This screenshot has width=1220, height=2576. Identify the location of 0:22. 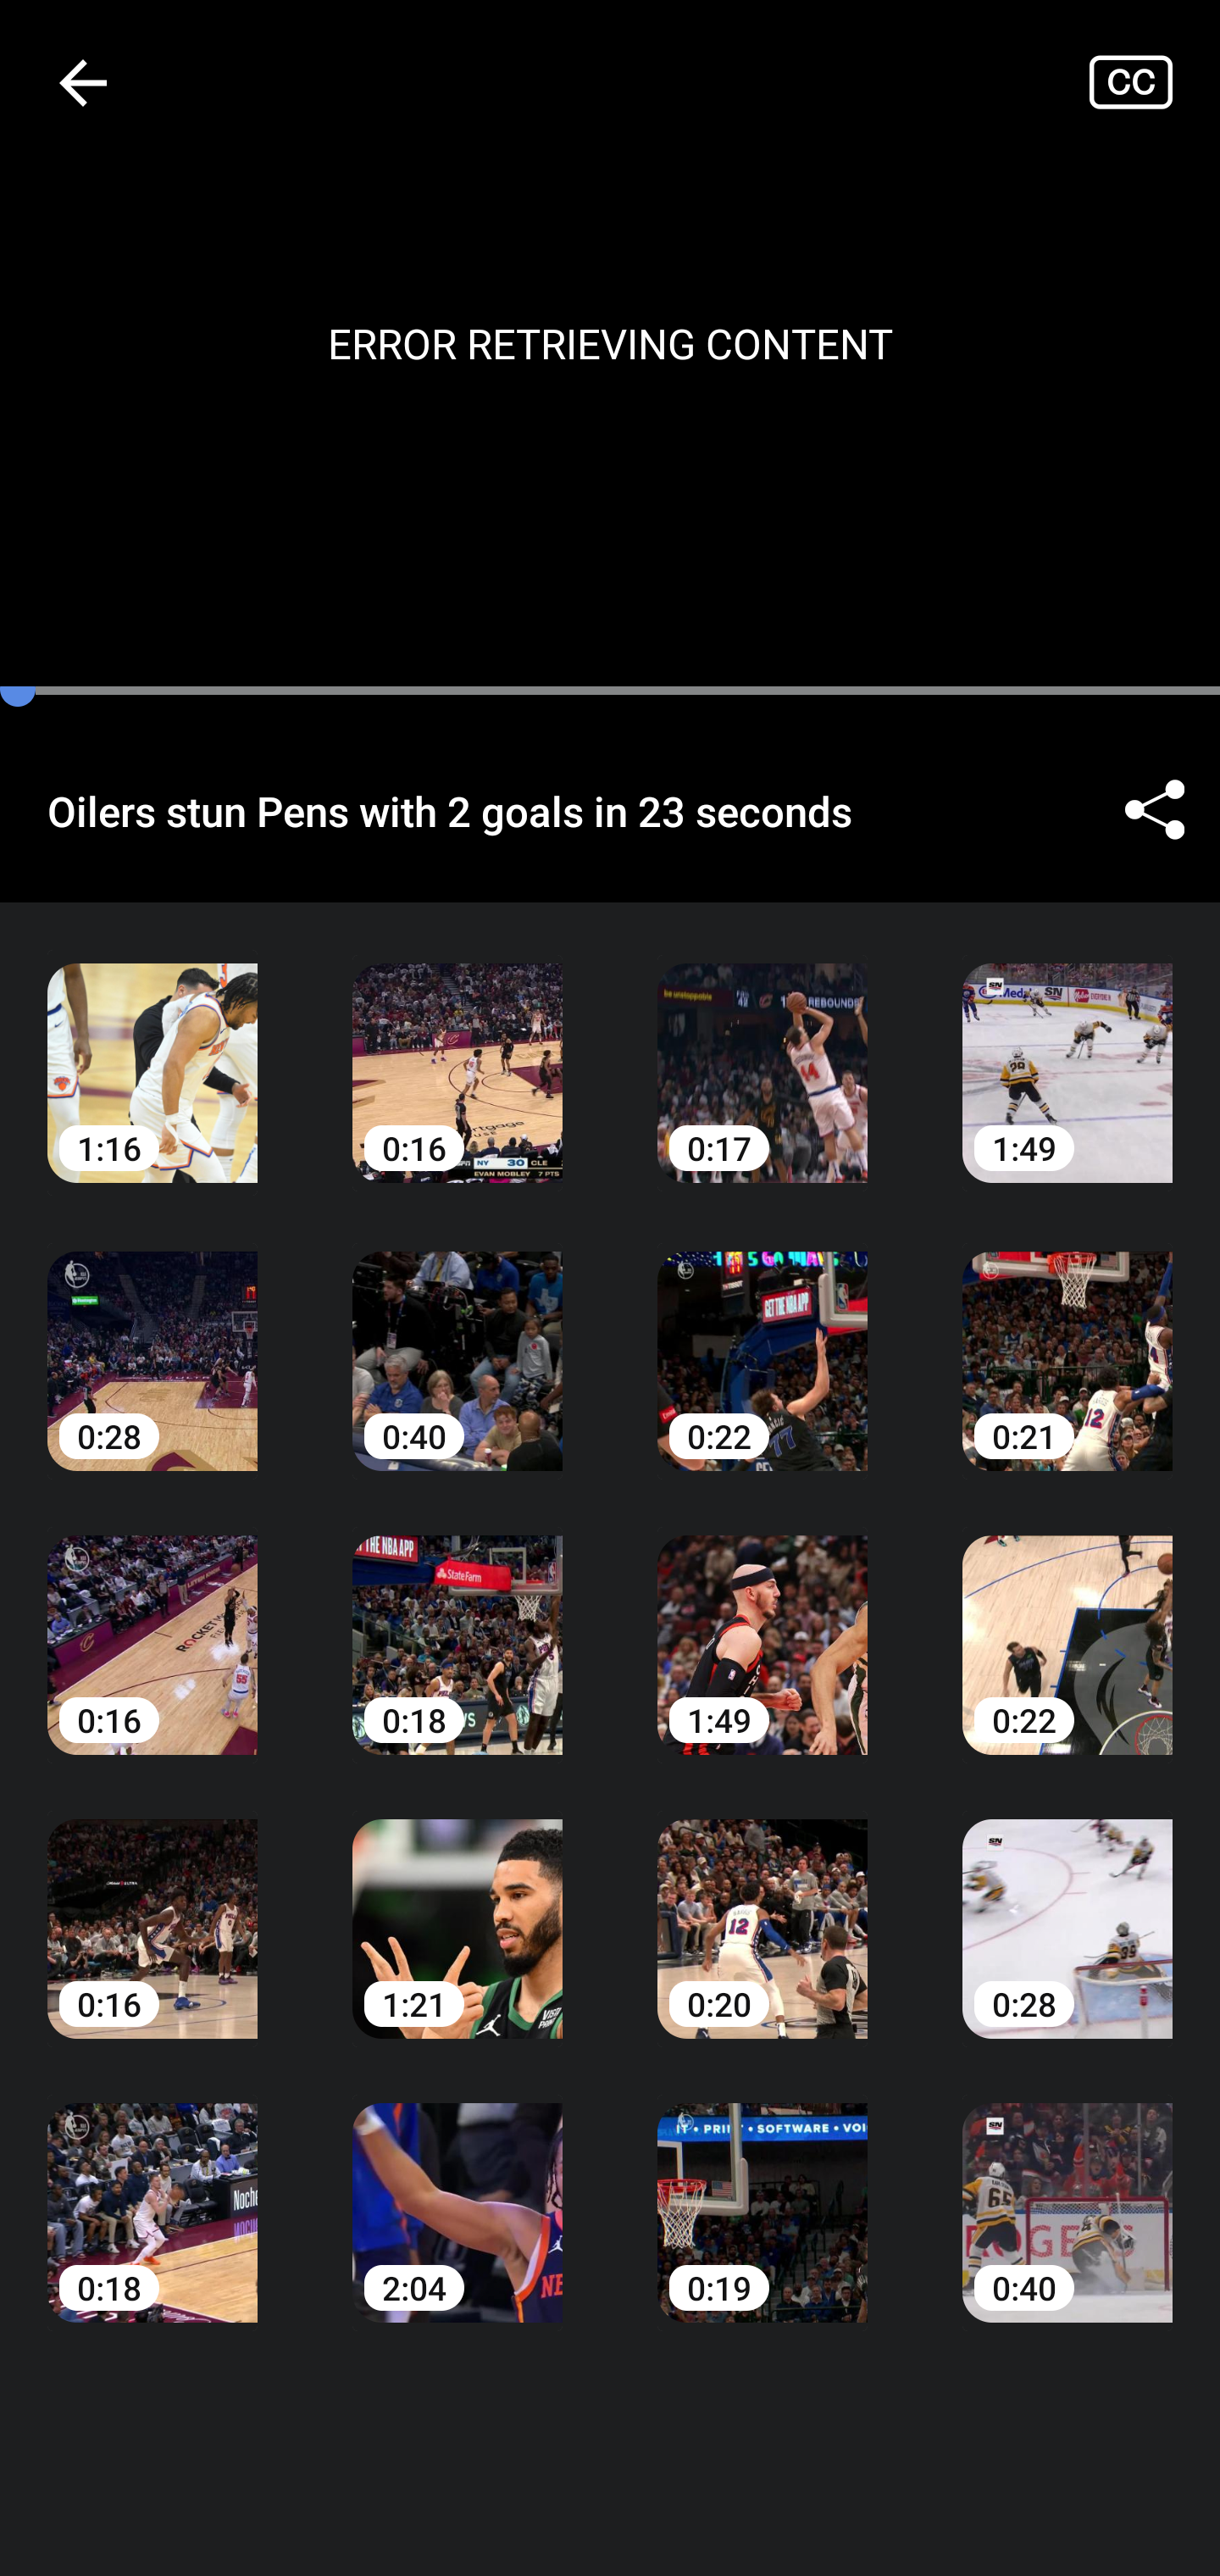
(762, 1336).